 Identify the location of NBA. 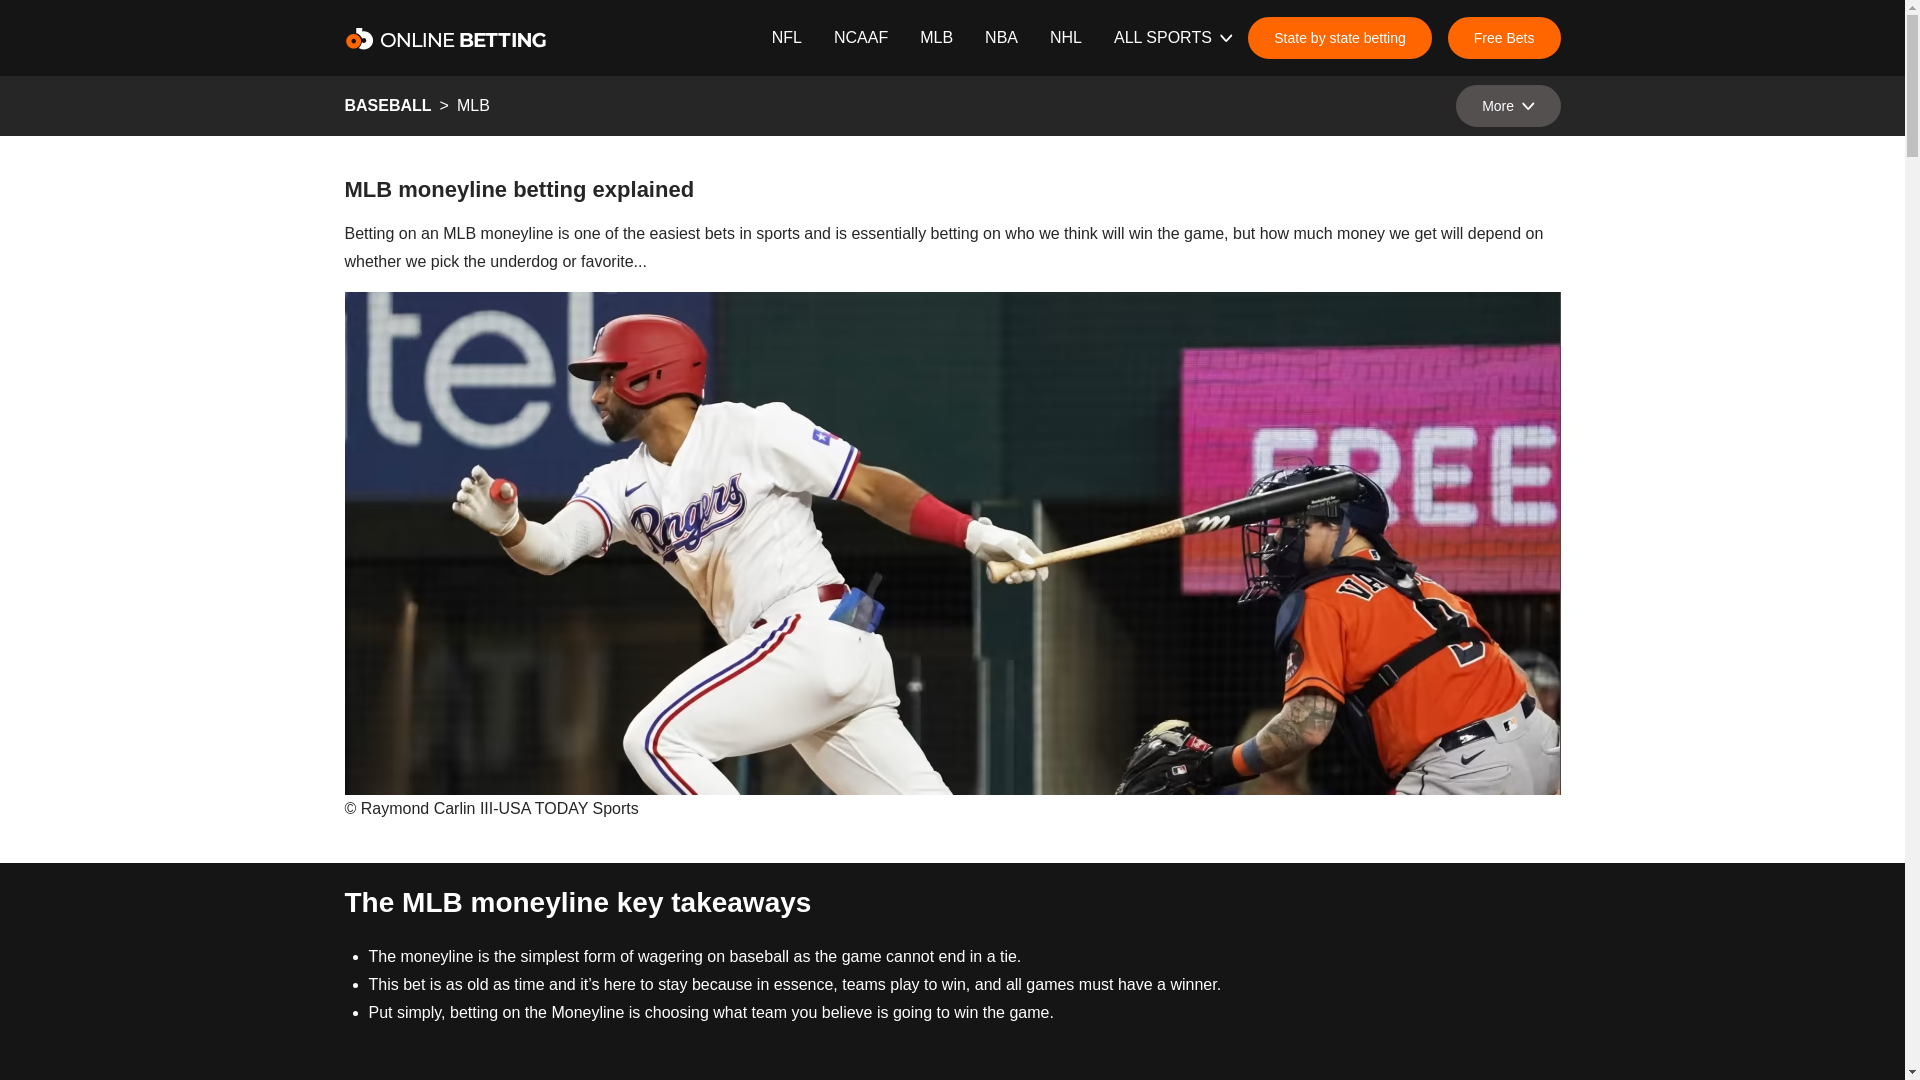
(1000, 37).